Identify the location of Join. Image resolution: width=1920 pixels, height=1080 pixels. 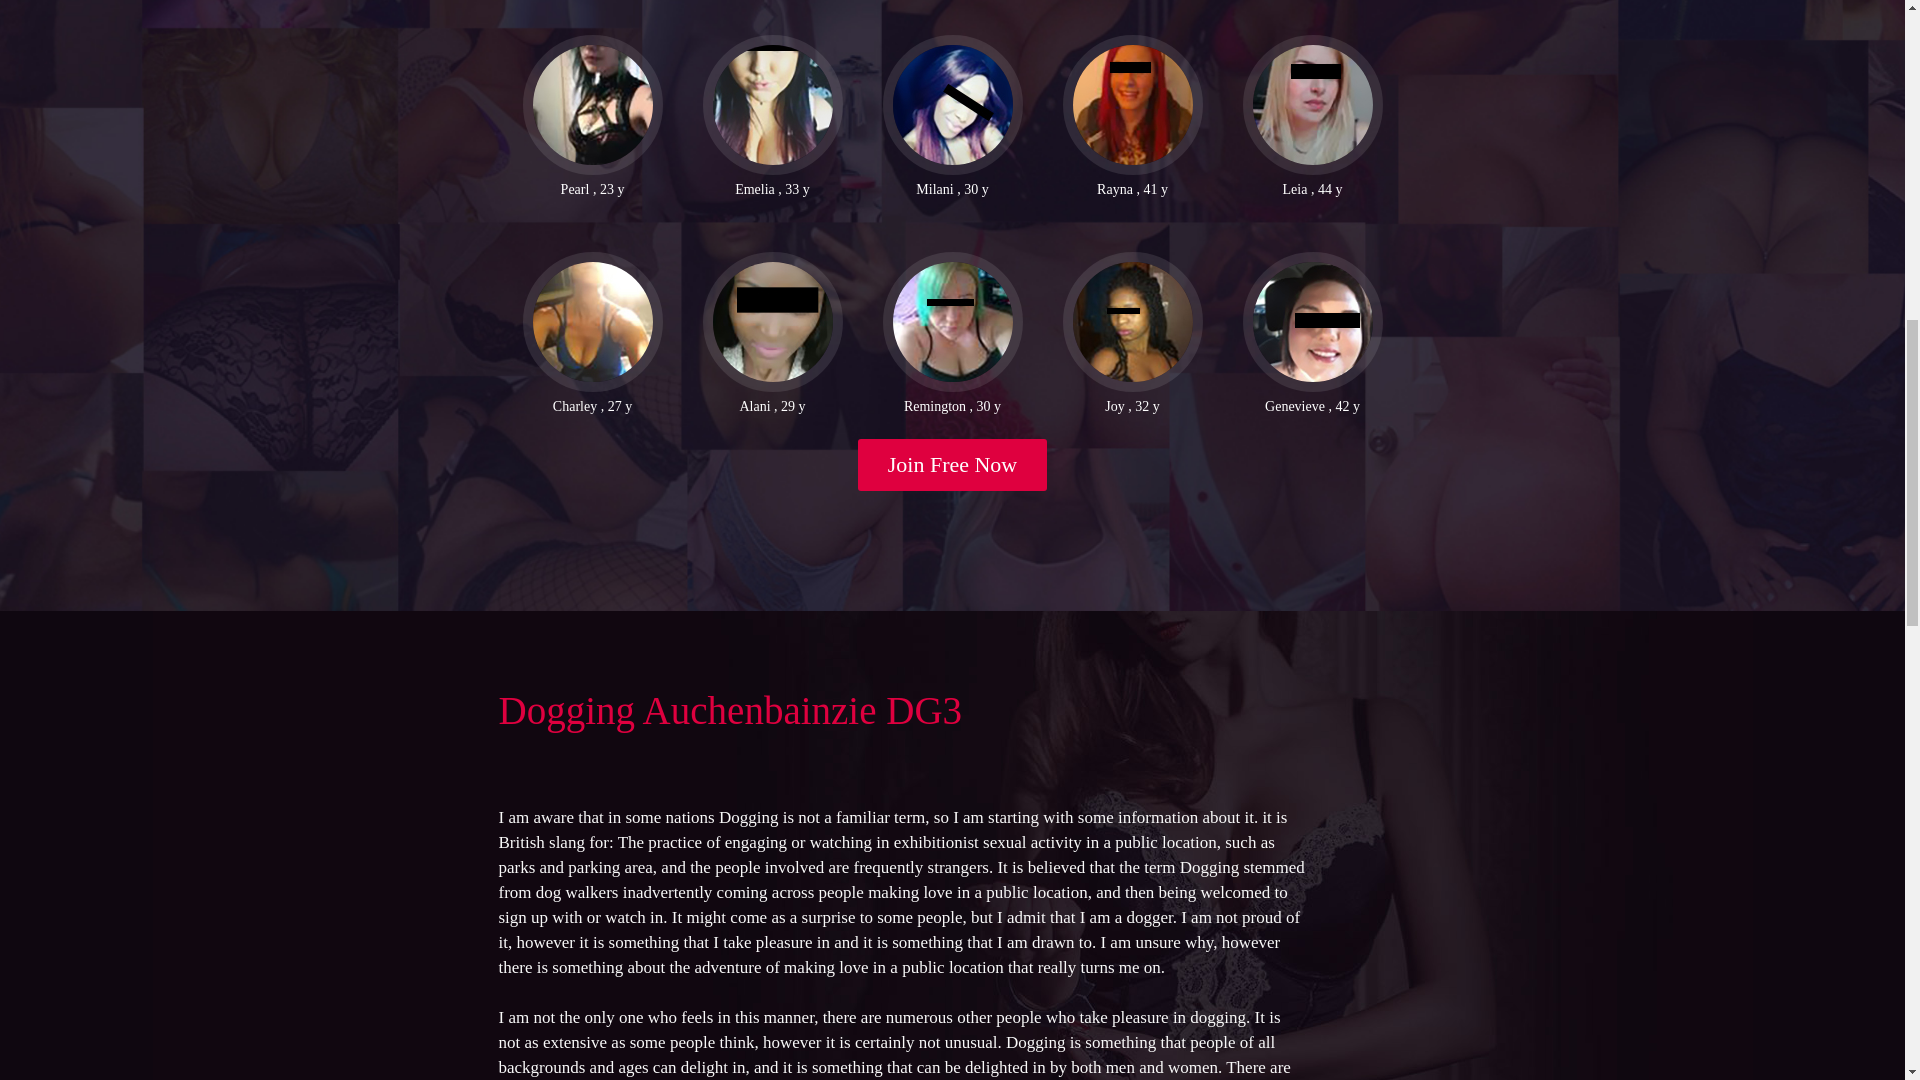
(953, 464).